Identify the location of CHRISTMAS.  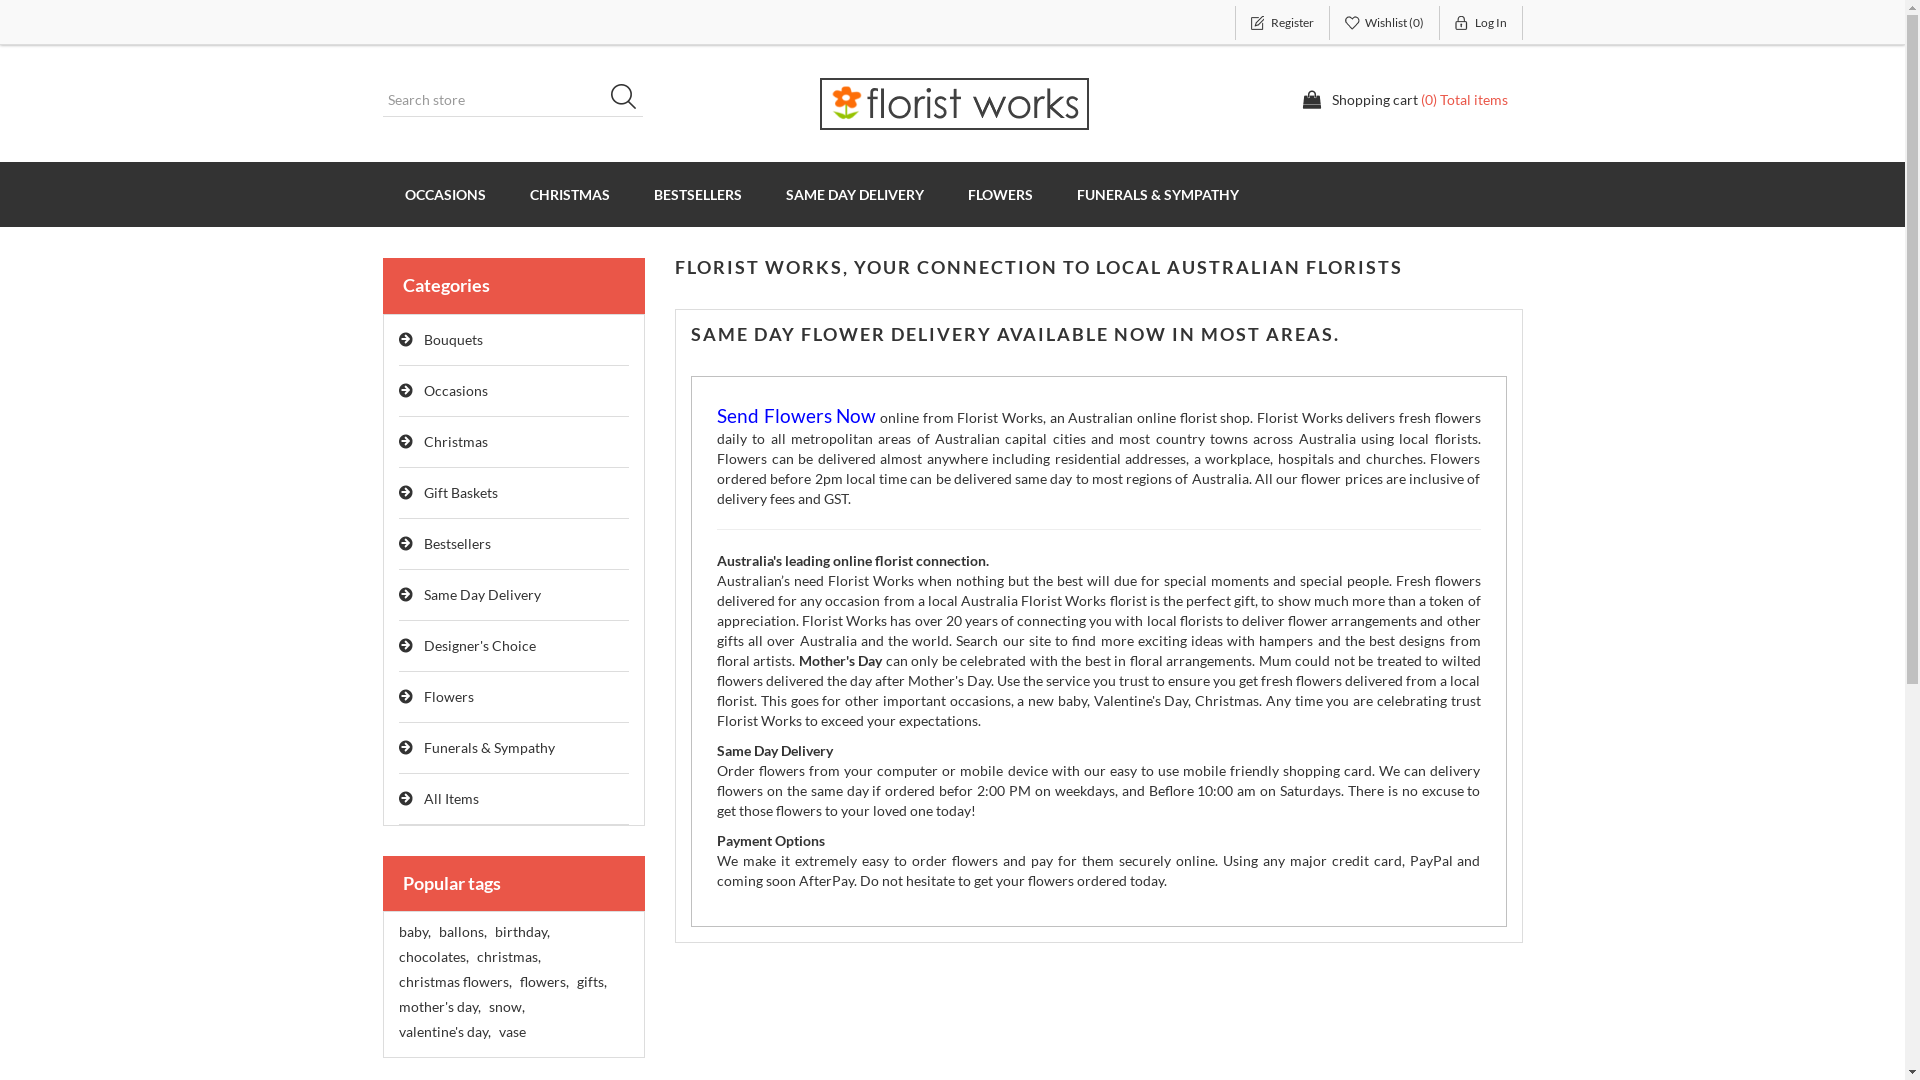
(570, 194).